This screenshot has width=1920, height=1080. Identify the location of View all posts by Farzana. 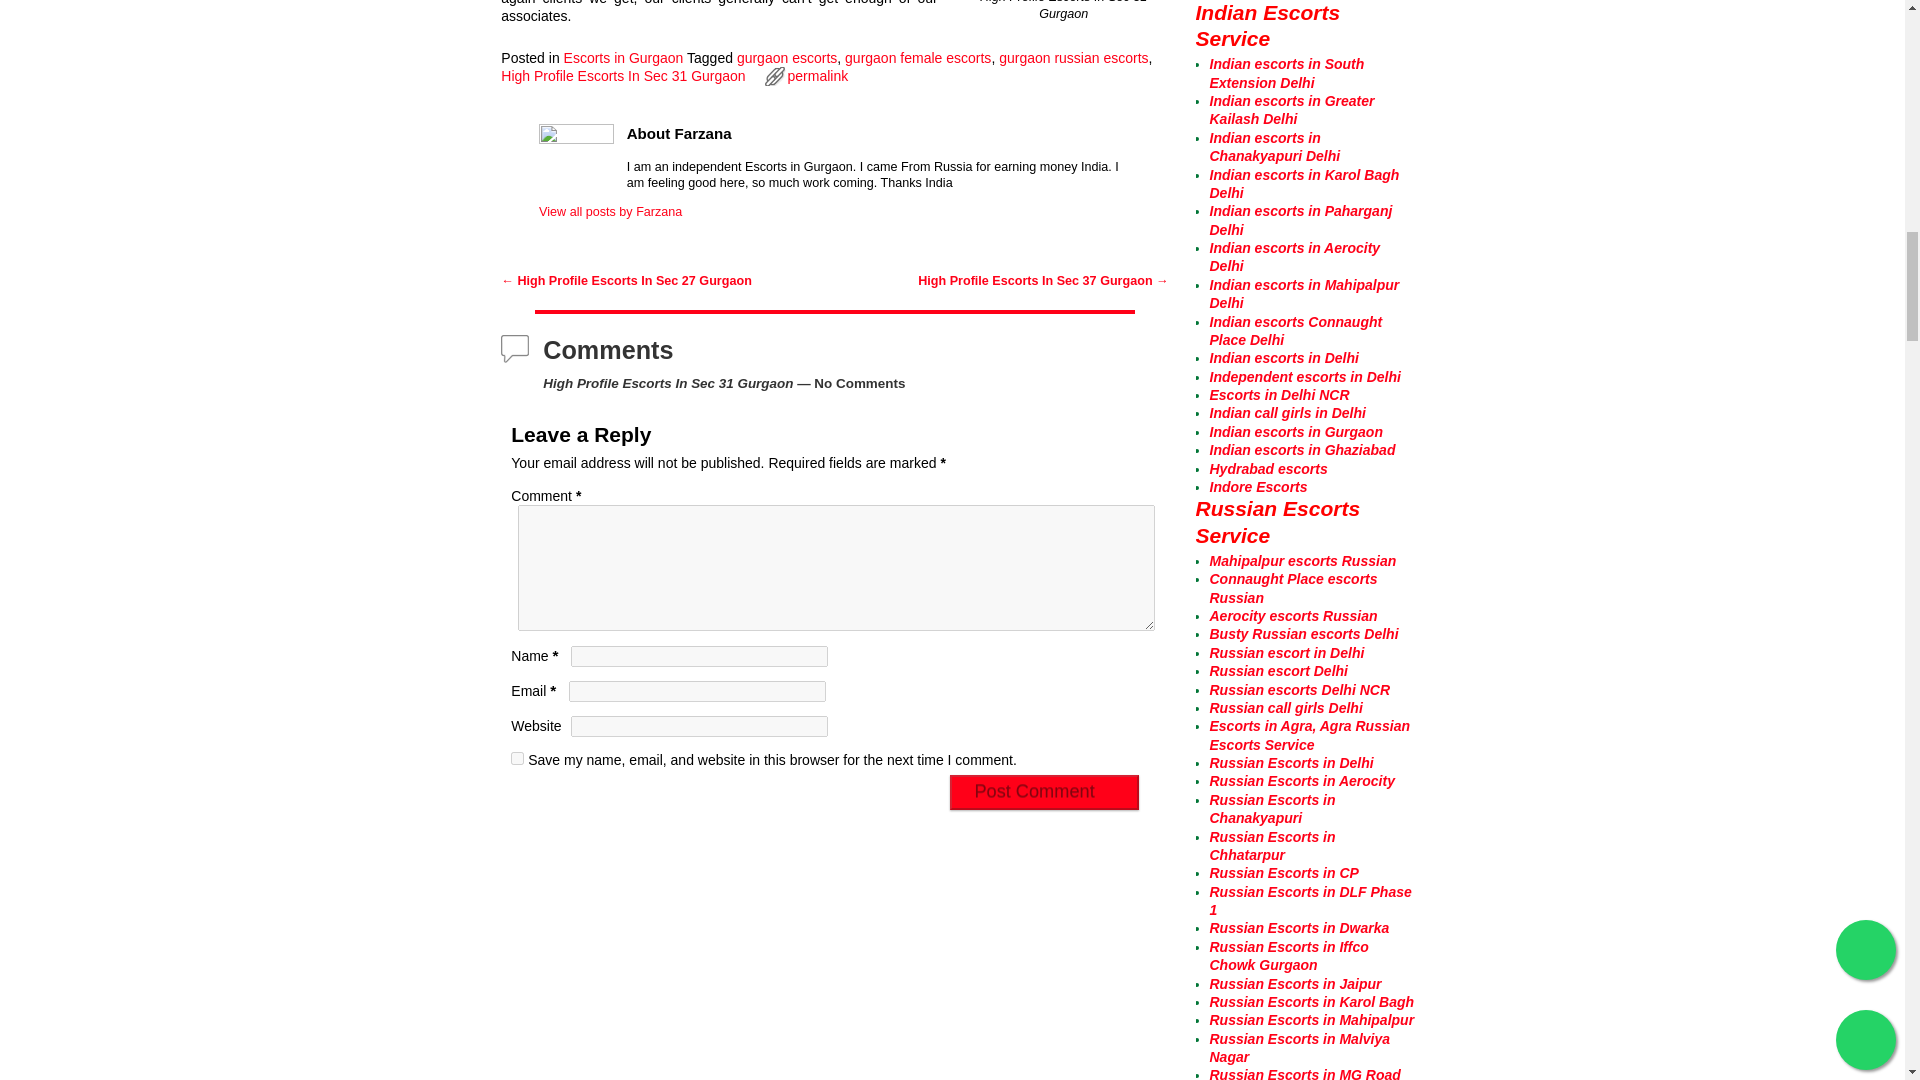
(610, 212).